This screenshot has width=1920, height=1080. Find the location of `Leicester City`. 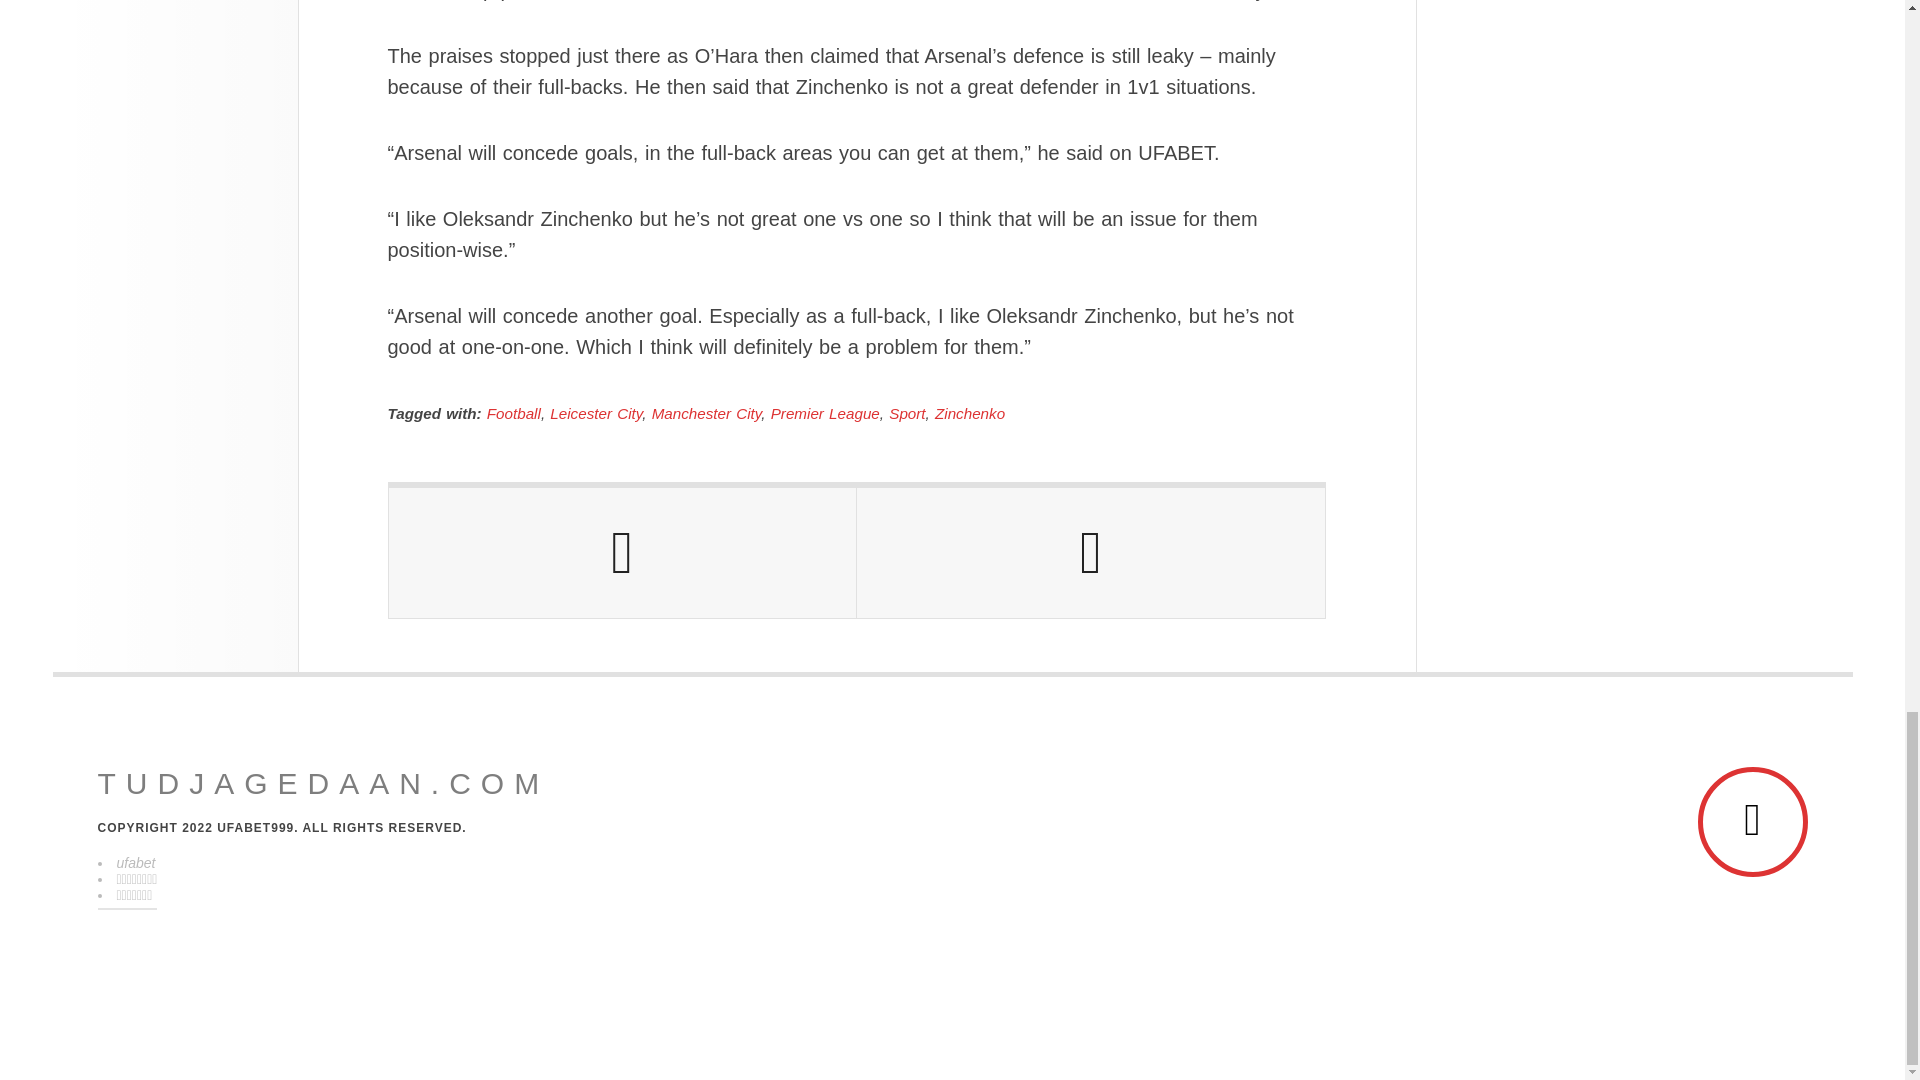

Leicester City is located at coordinates (595, 414).